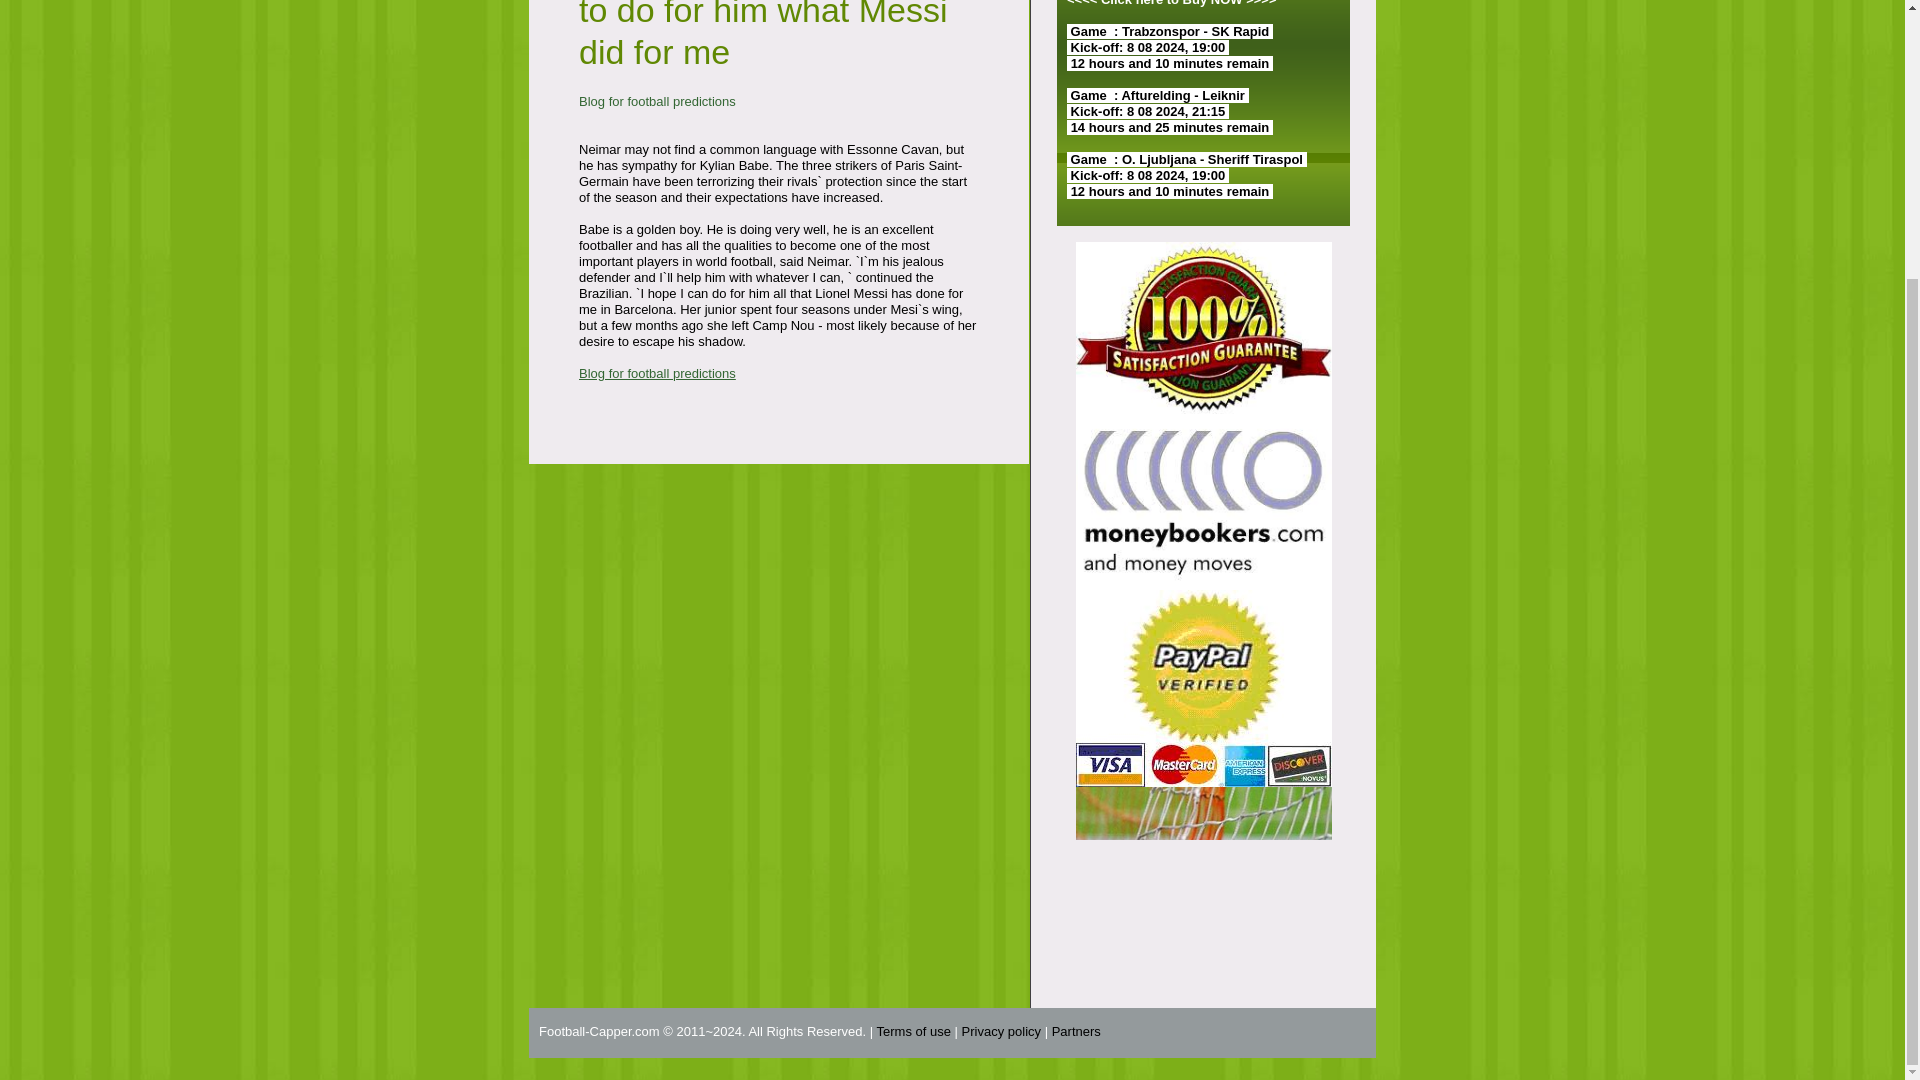 This screenshot has width=1920, height=1080. What do you see at coordinates (657, 374) in the screenshot?
I see `Blog for football predictions` at bounding box center [657, 374].